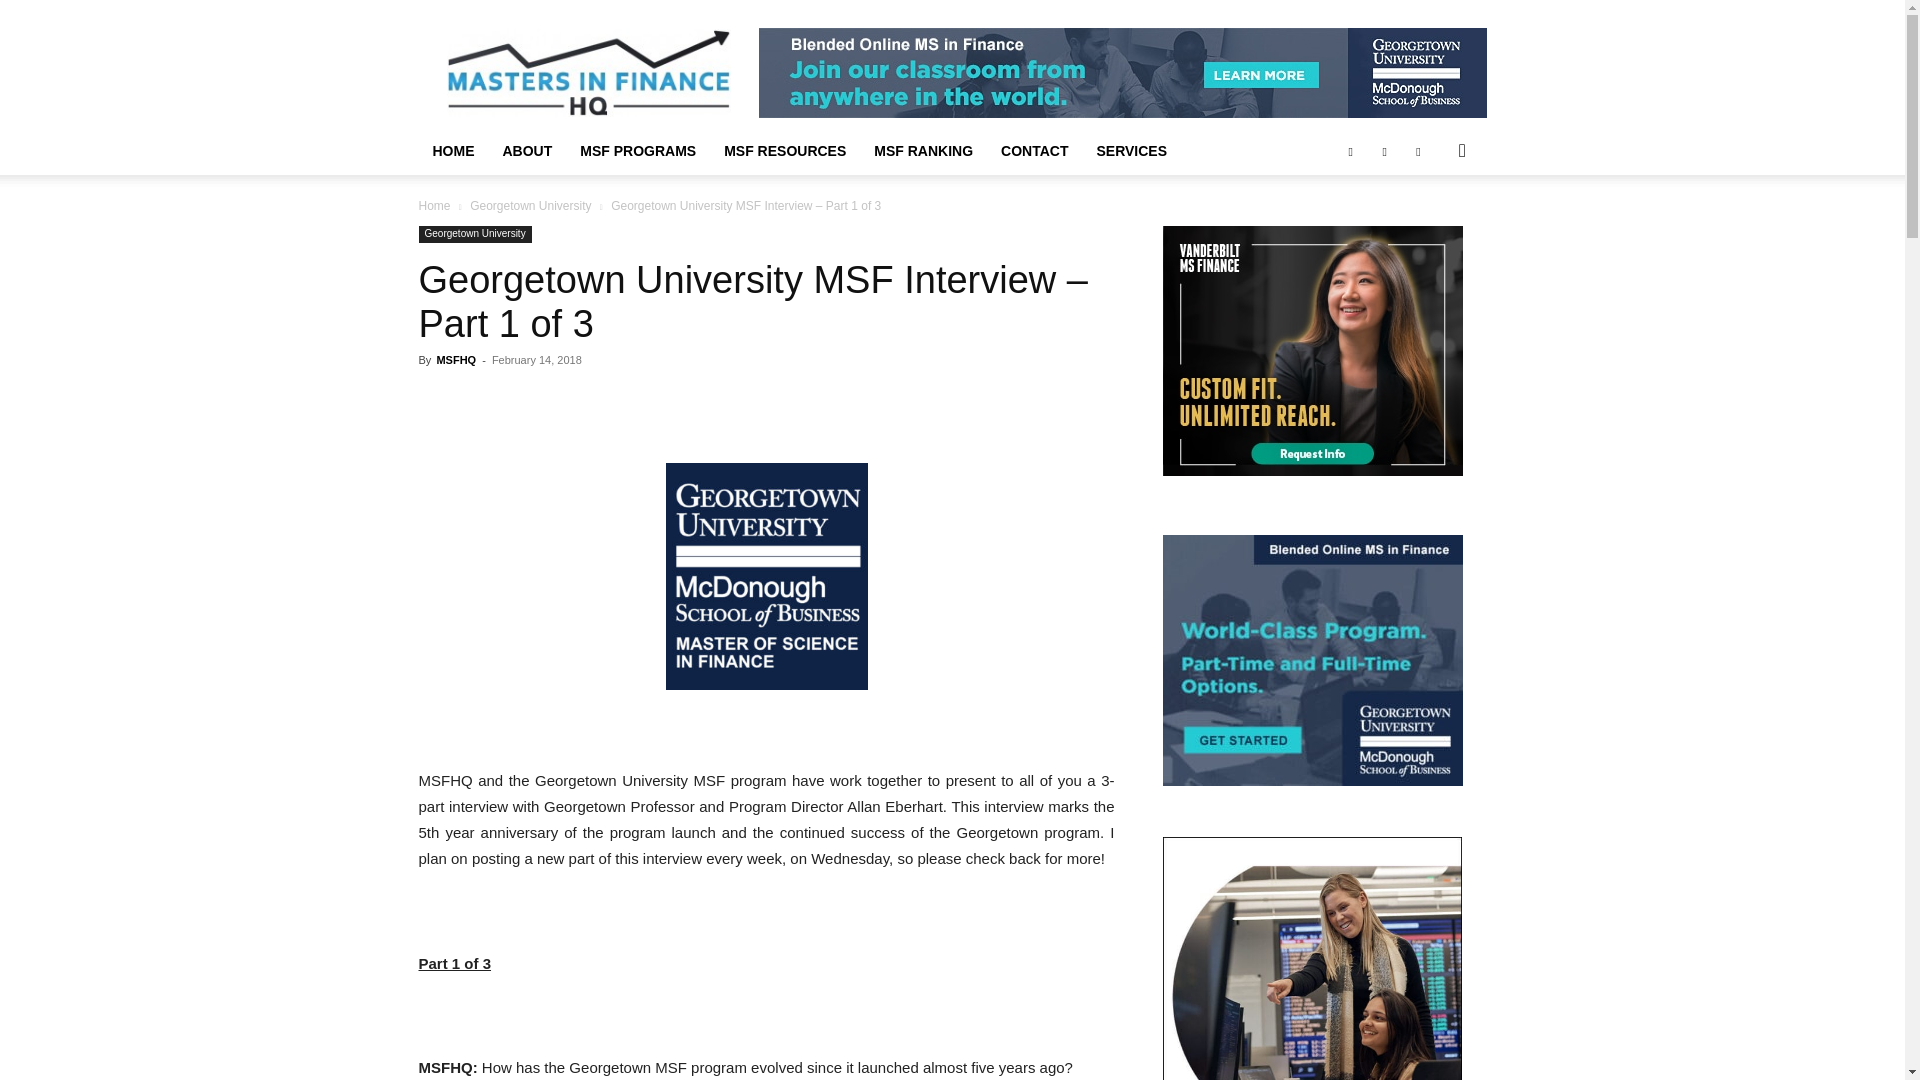 The image size is (1920, 1080). What do you see at coordinates (474, 234) in the screenshot?
I see `Georgetown University` at bounding box center [474, 234].